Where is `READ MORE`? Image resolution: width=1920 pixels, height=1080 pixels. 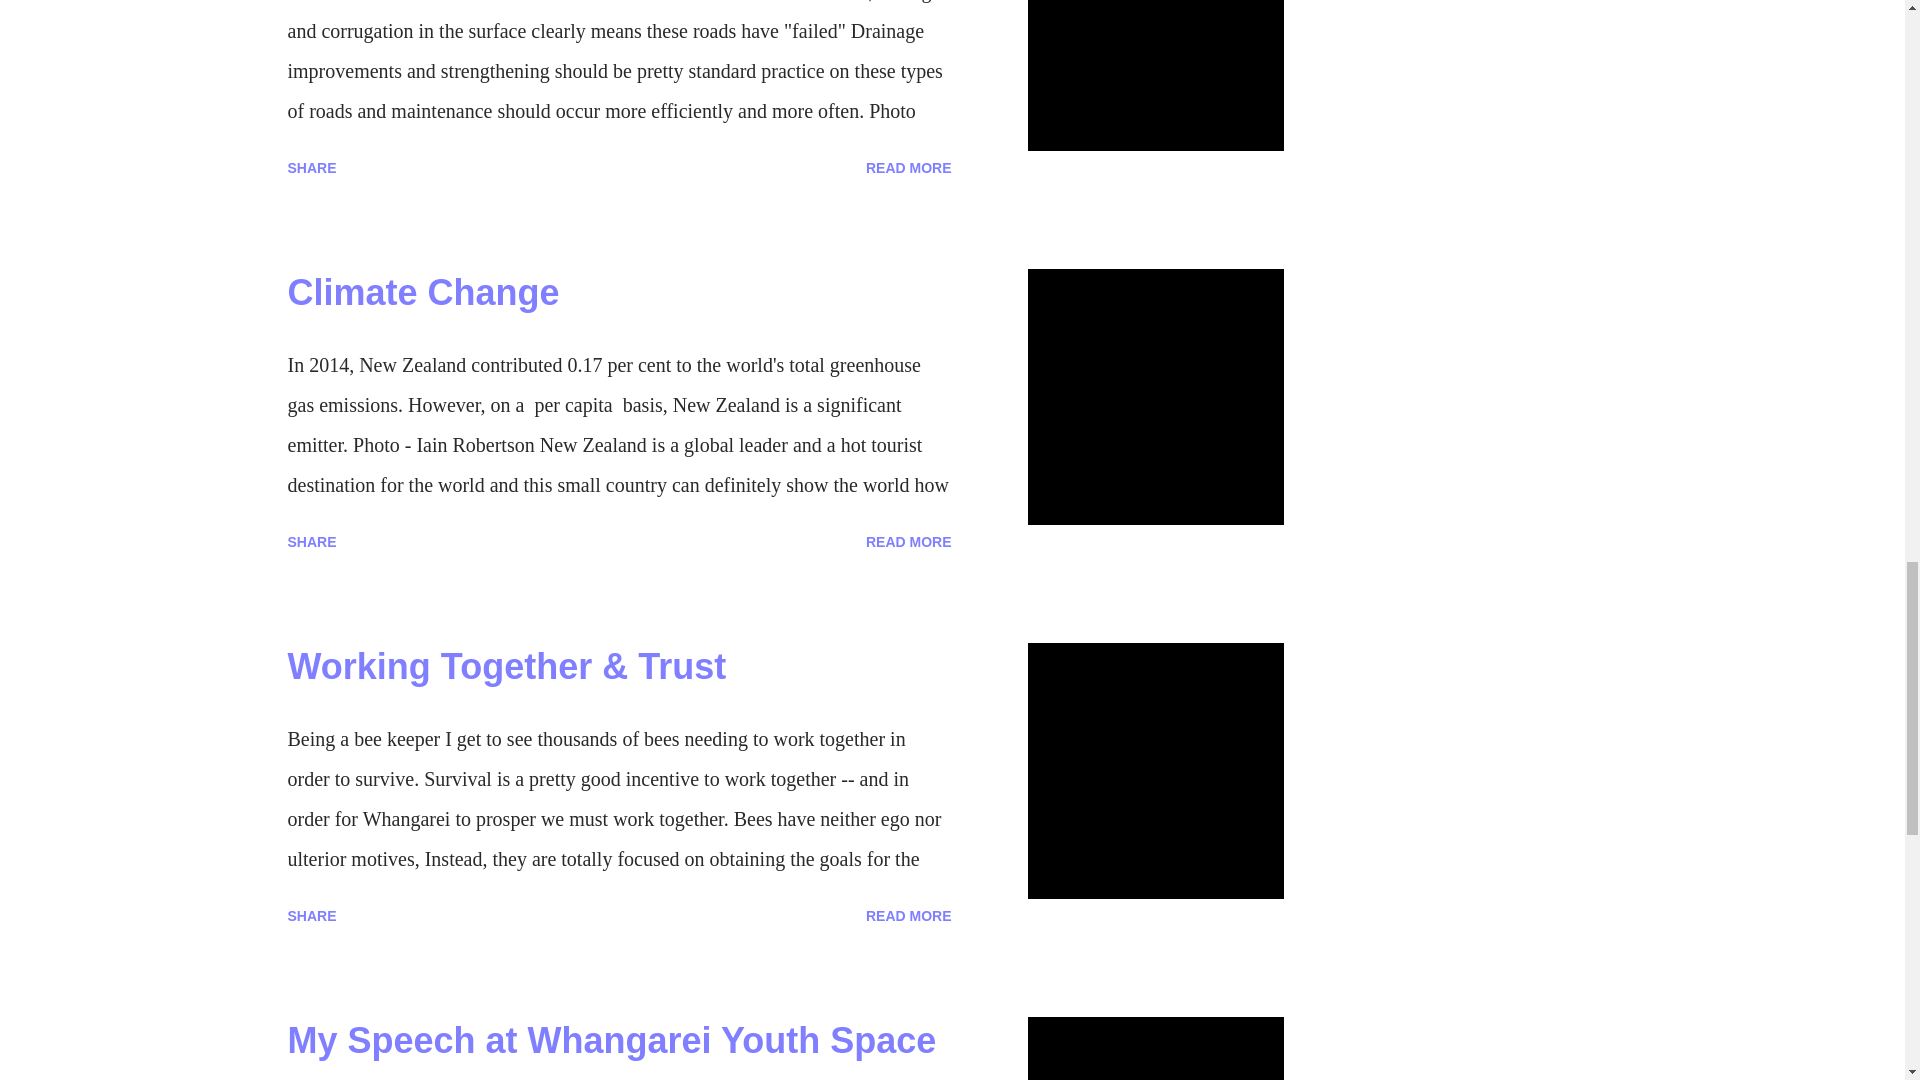 READ MORE is located at coordinates (909, 168).